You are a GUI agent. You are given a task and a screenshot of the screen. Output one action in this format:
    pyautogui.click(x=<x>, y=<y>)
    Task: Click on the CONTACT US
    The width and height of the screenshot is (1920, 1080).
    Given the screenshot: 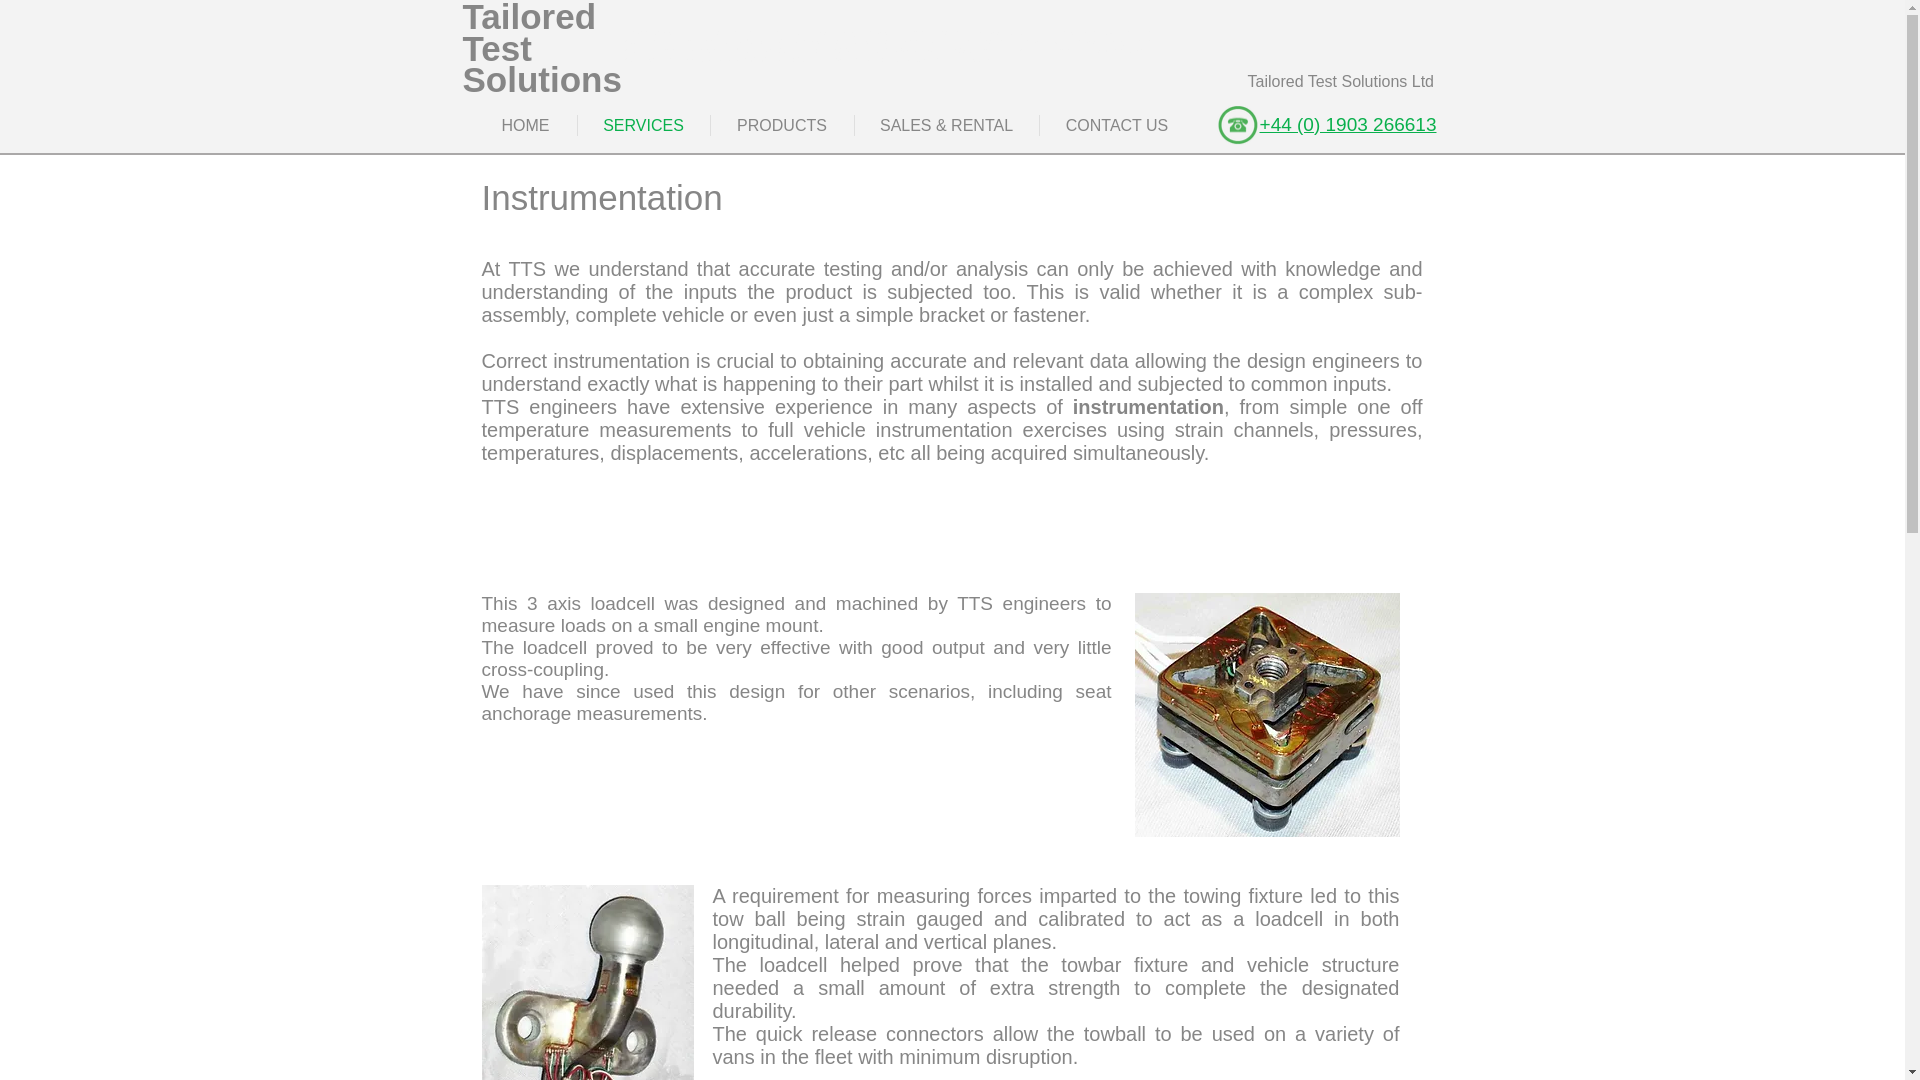 What is the action you would take?
    pyautogui.click(x=1117, y=124)
    